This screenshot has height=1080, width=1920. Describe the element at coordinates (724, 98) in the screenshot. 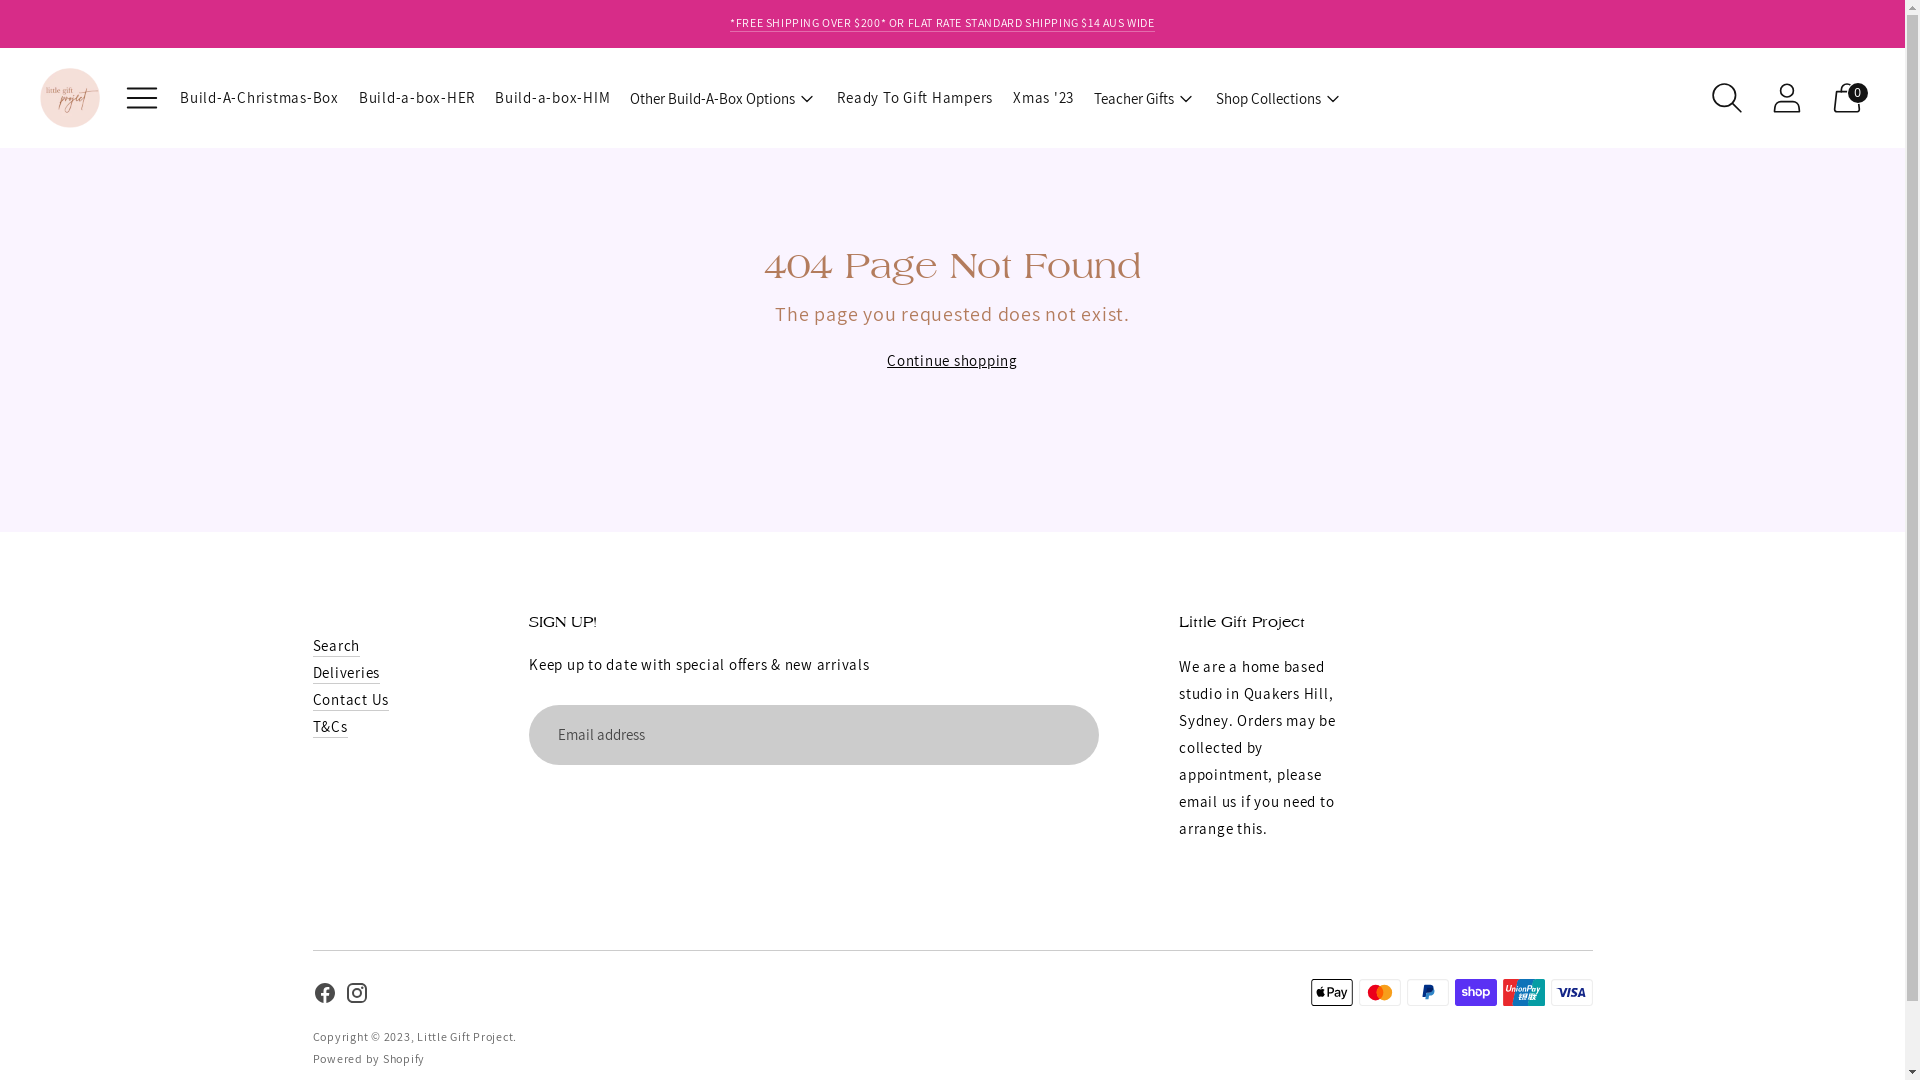

I see `Other Build-A-Box Options` at that location.